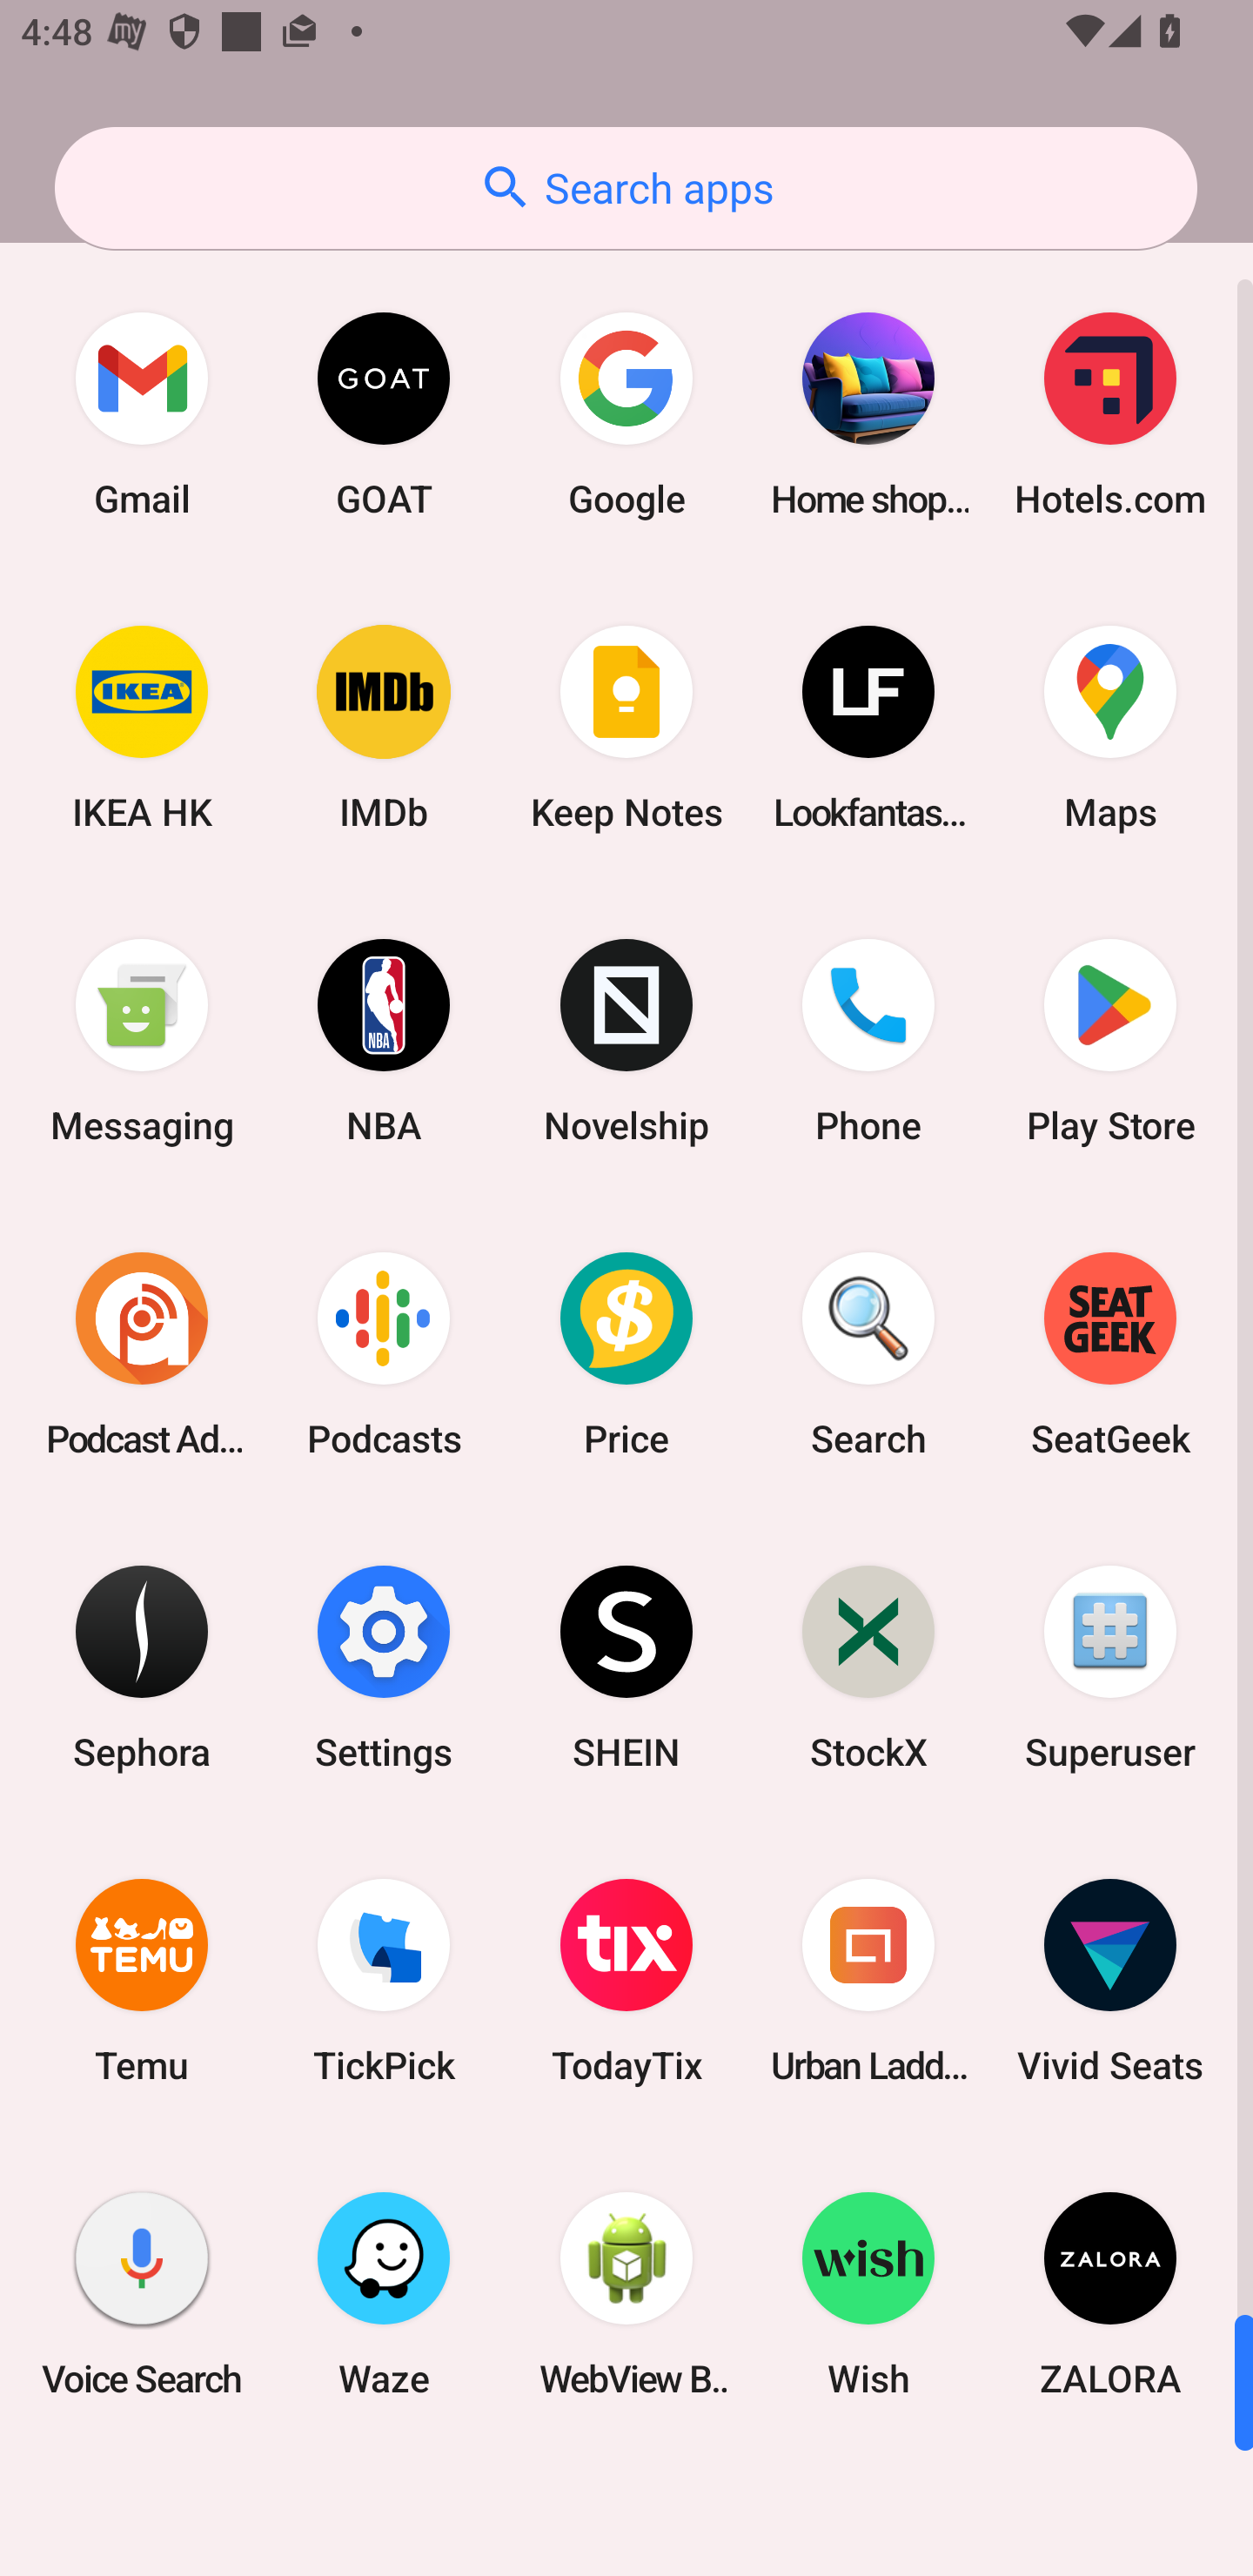  I want to click on Lookfantastic, so click(868, 728).